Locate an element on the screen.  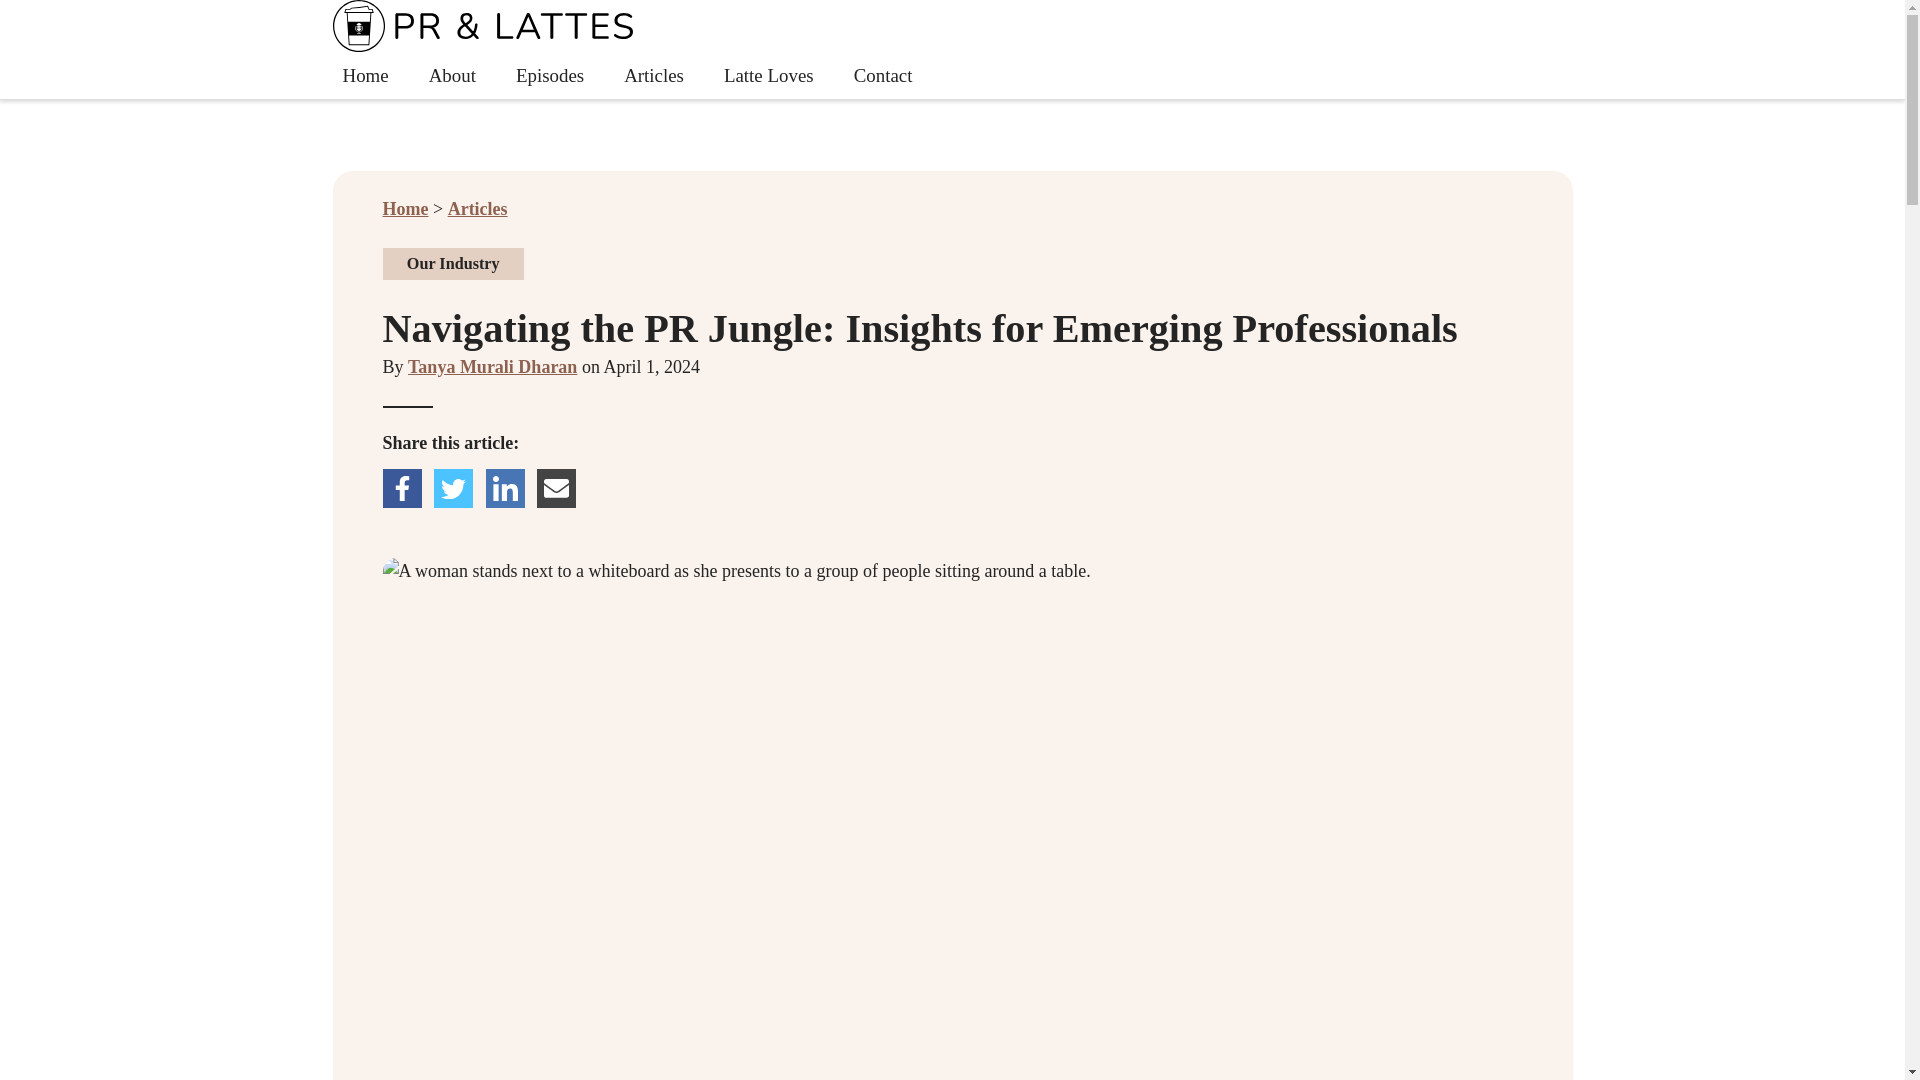
Home is located at coordinates (364, 75).